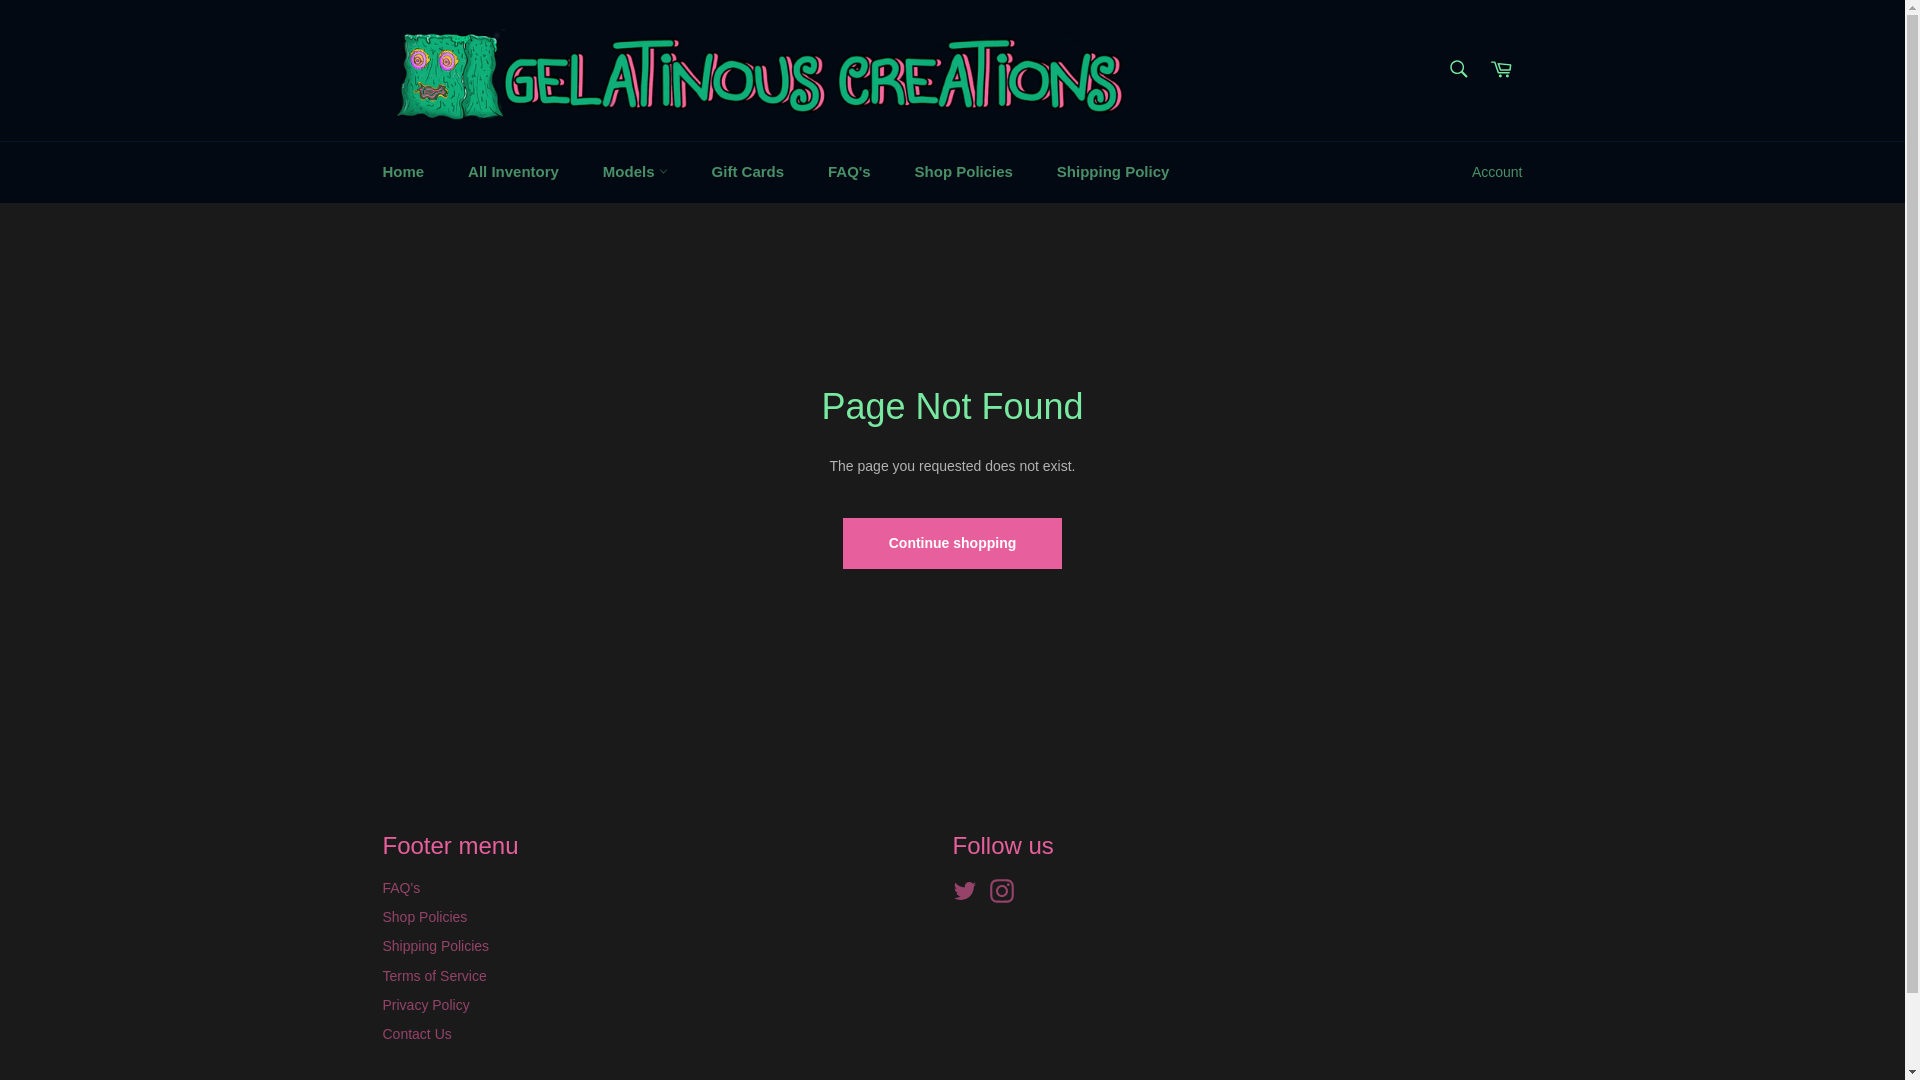 The width and height of the screenshot is (1920, 1080). Describe the element at coordinates (513, 172) in the screenshot. I see `All Inventory` at that location.